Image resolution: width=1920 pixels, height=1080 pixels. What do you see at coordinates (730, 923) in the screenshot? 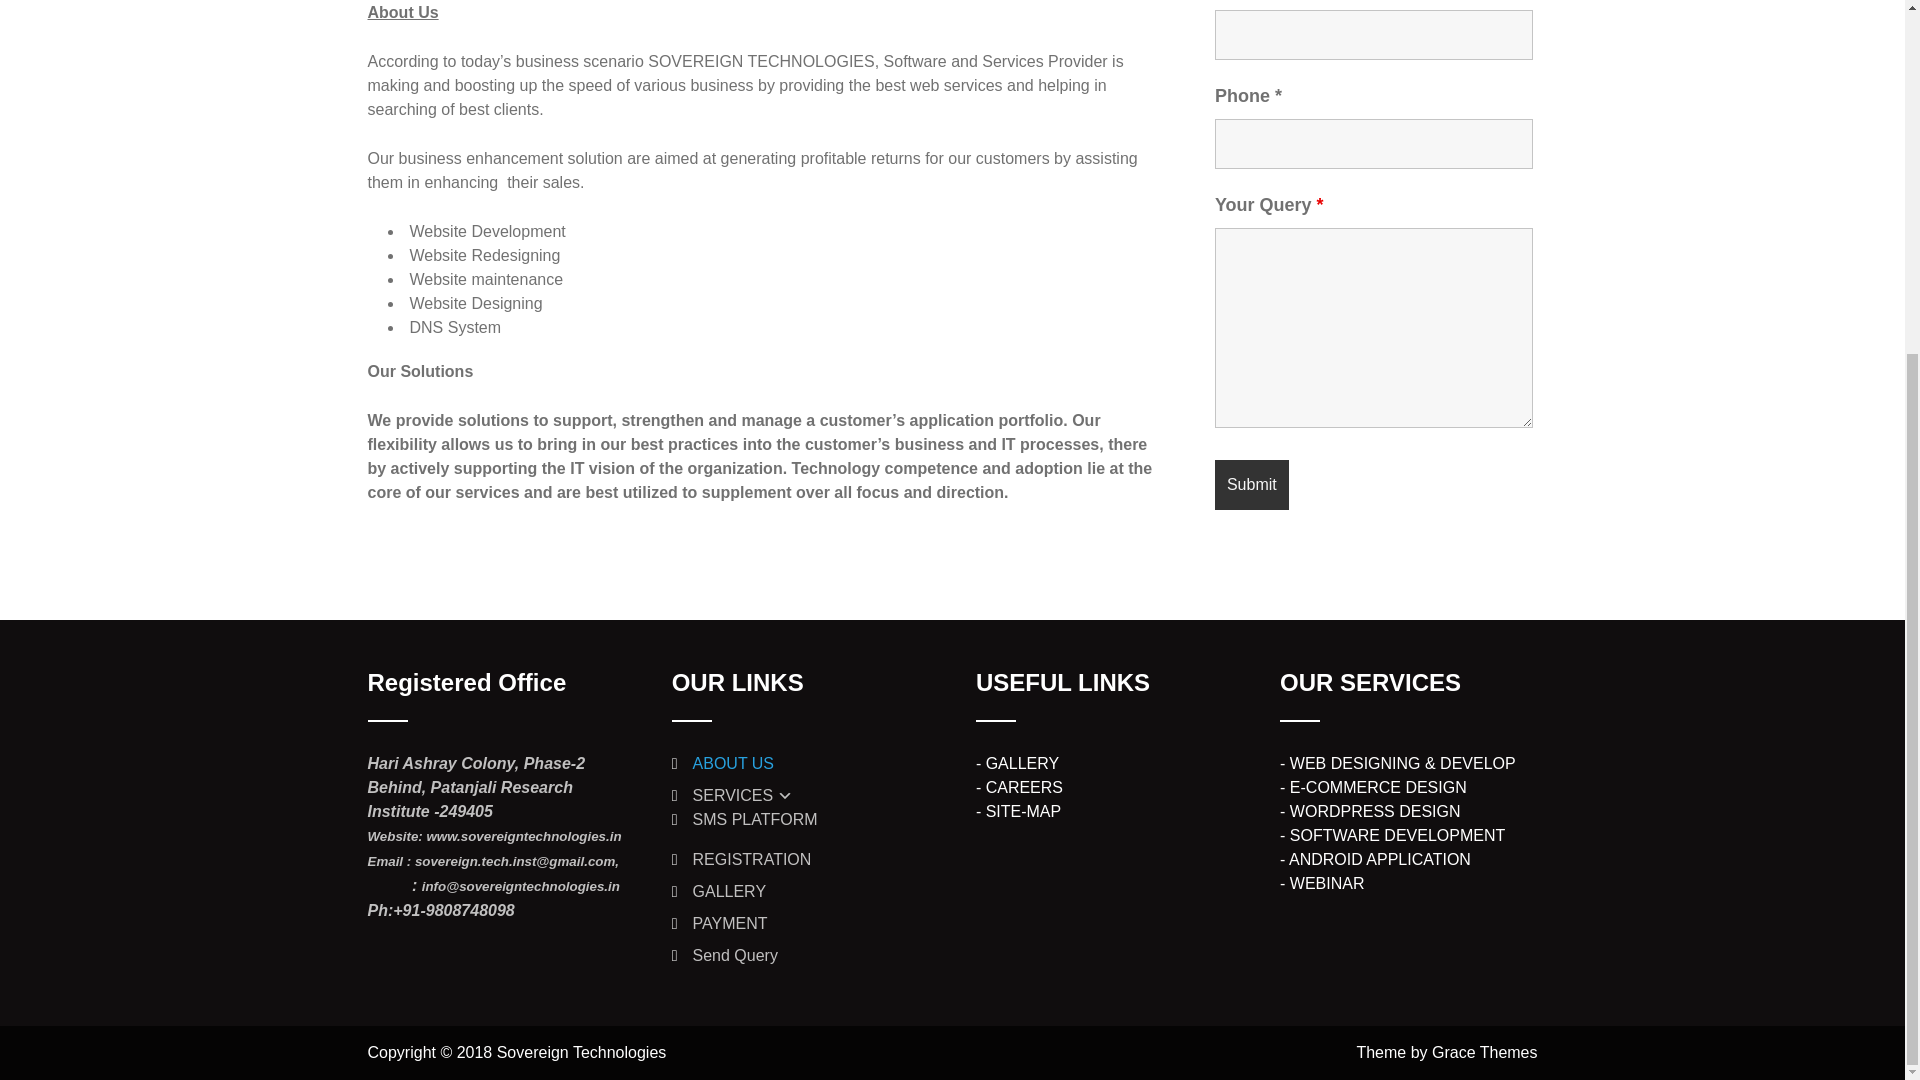
I see `PAYMENT` at bounding box center [730, 923].